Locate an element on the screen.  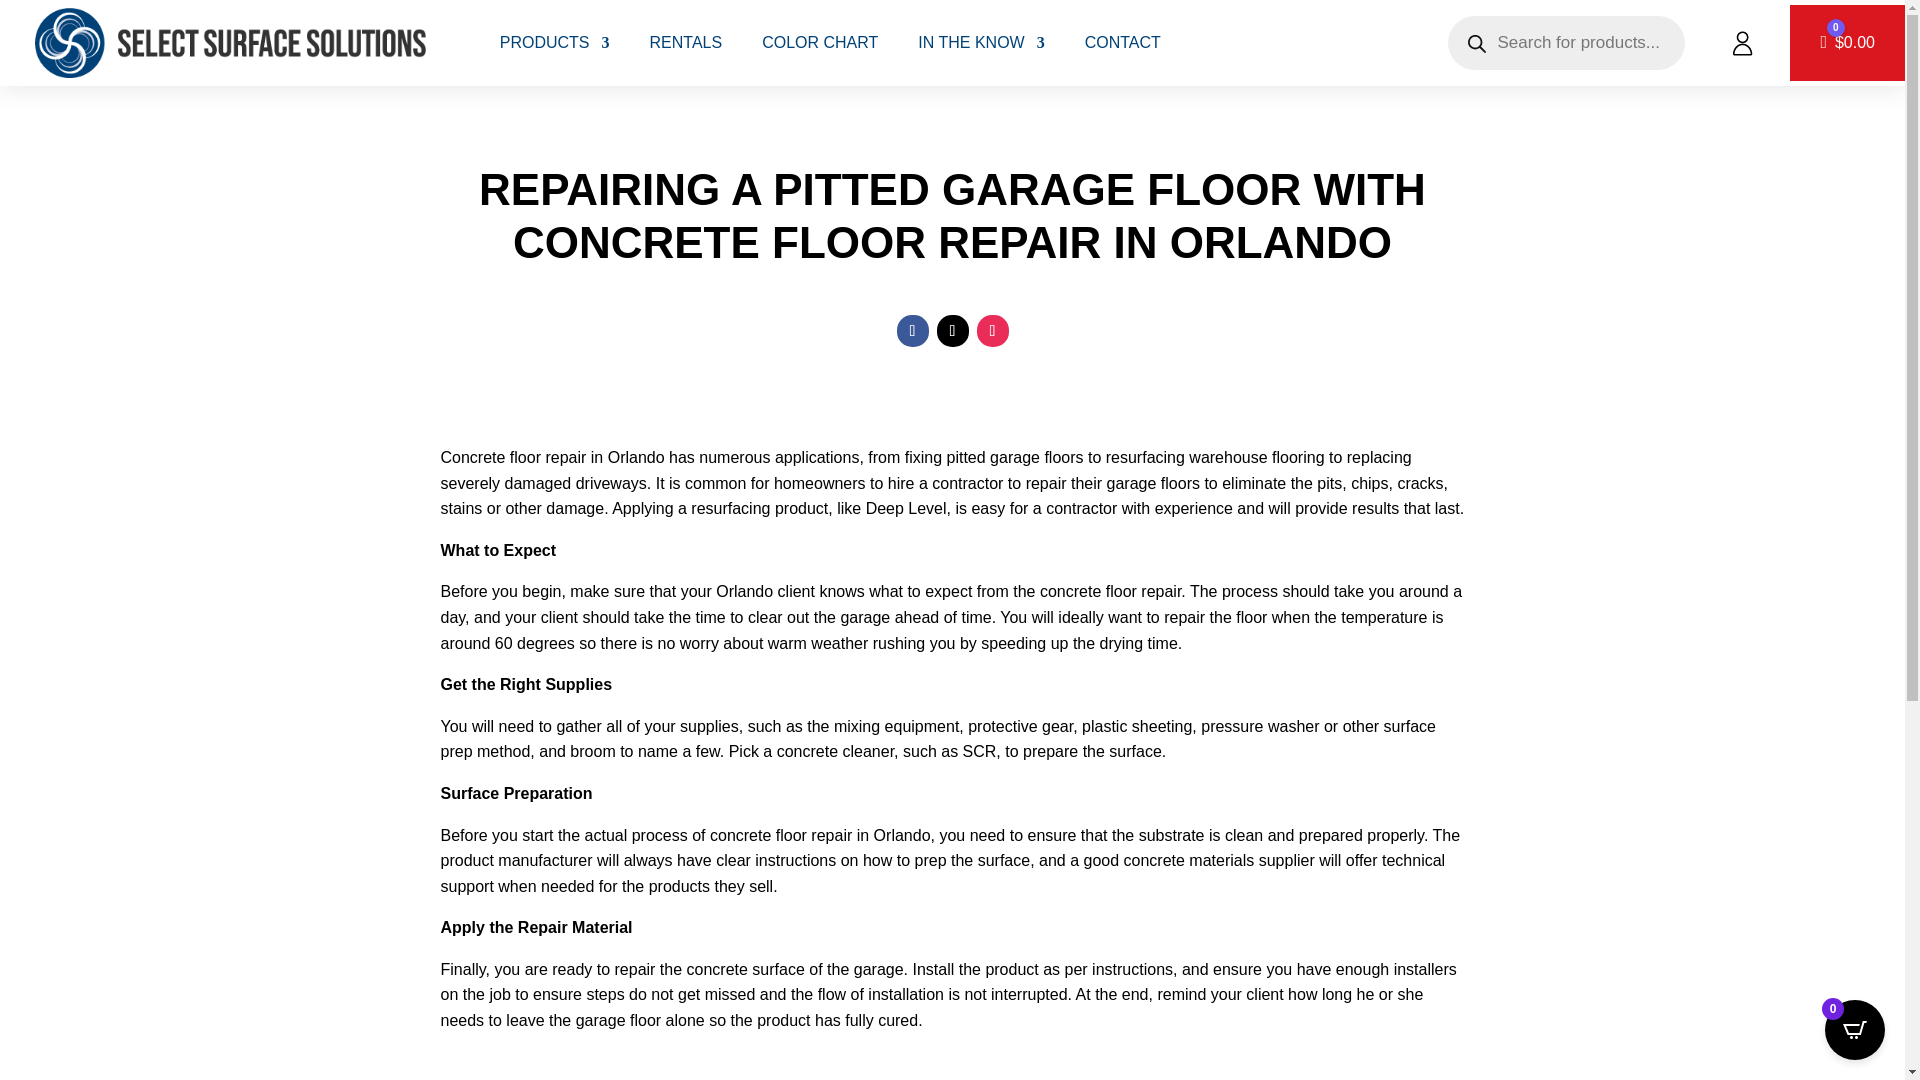
CONTACT is located at coordinates (1122, 43).